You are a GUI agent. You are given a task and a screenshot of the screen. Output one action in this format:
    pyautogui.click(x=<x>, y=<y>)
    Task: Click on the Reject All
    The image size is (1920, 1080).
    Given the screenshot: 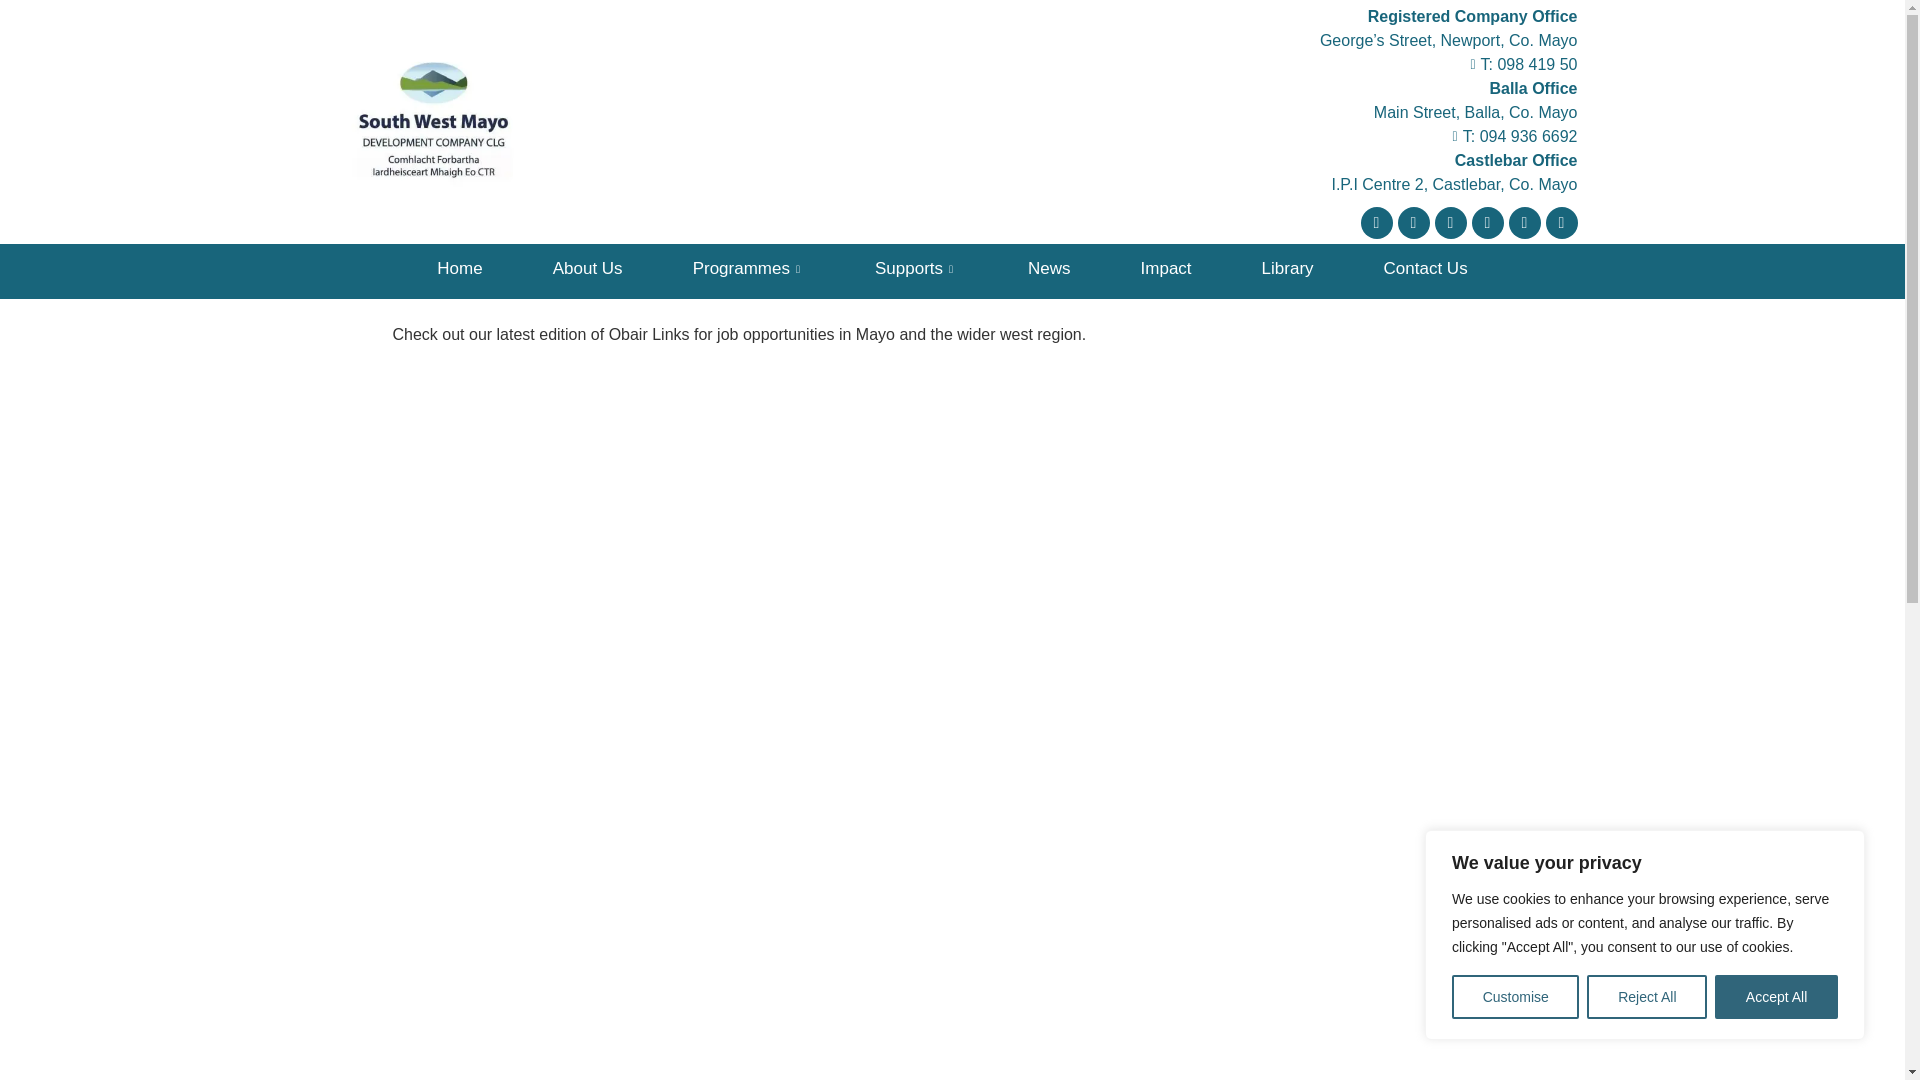 What is the action you would take?
    pyautogui.click(x=1646, y=997)
    